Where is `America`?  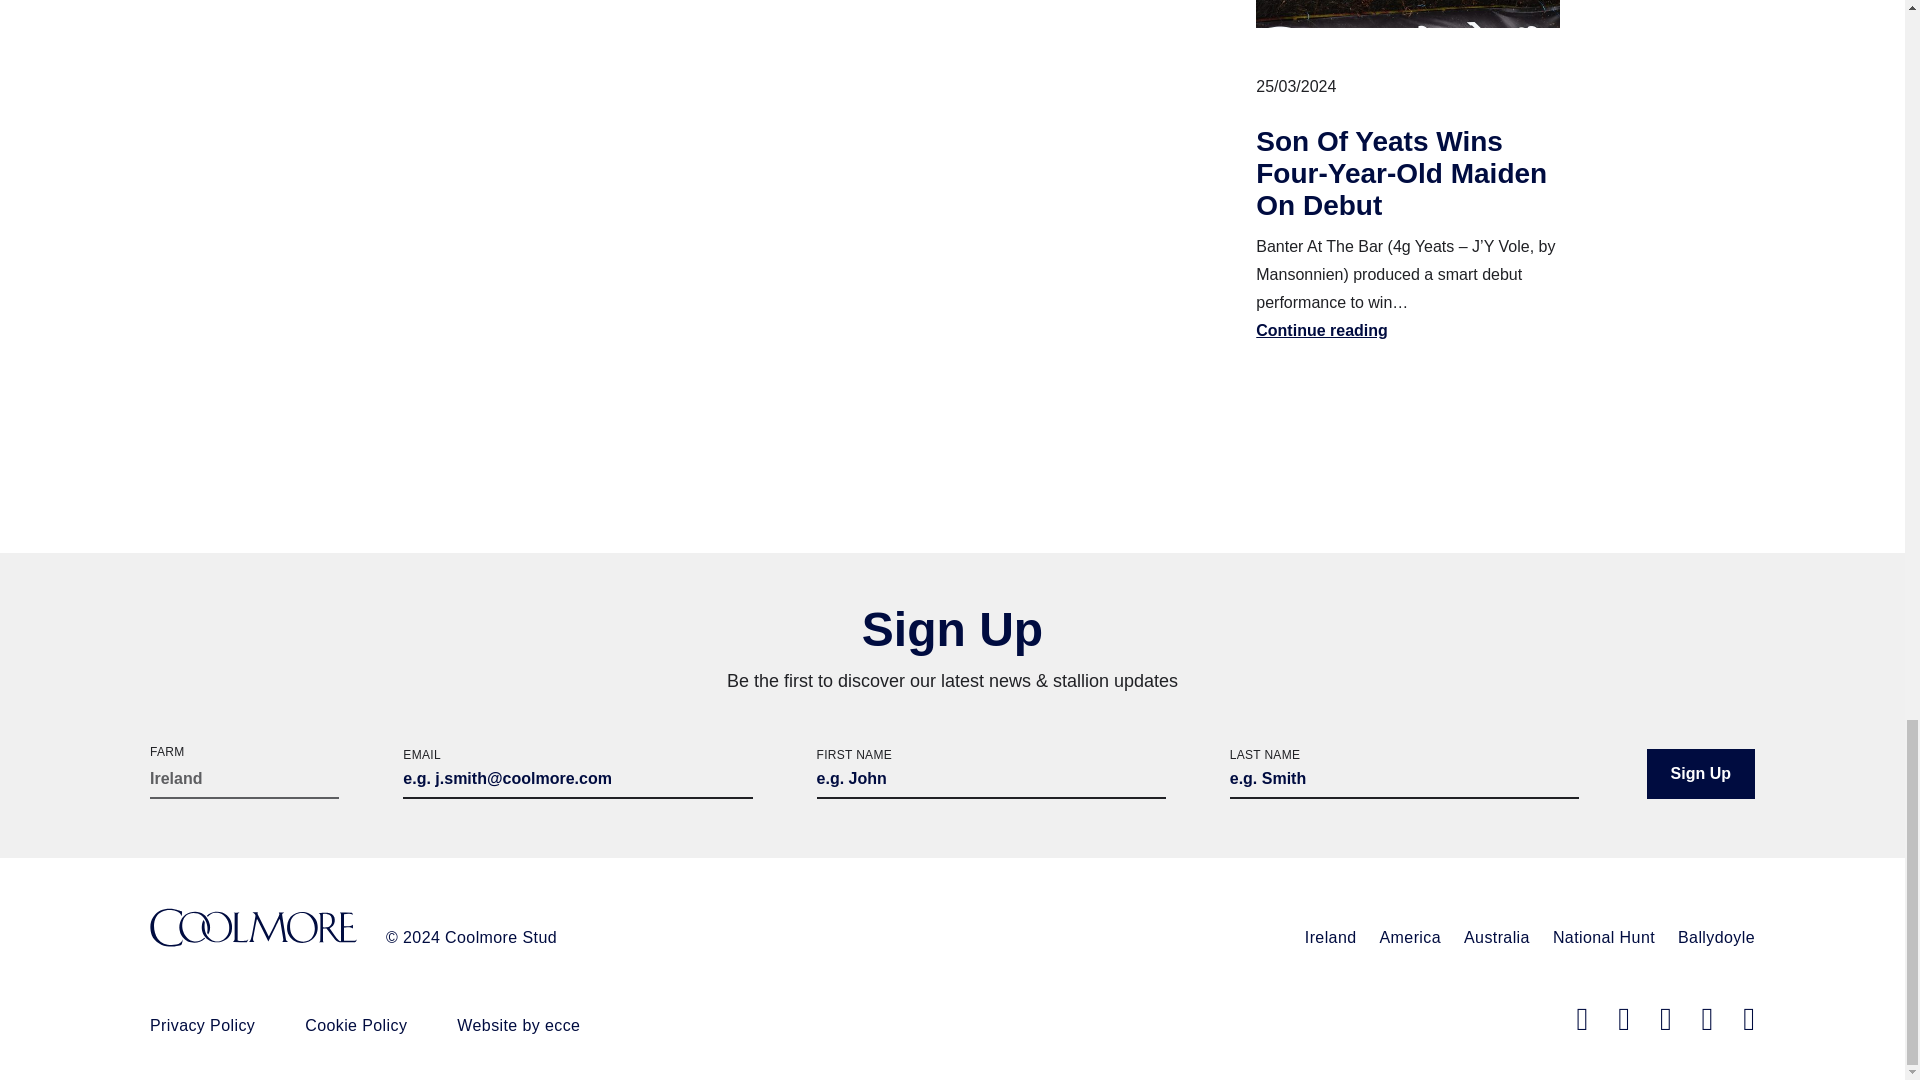
America is located at coordinates (1410, 937).